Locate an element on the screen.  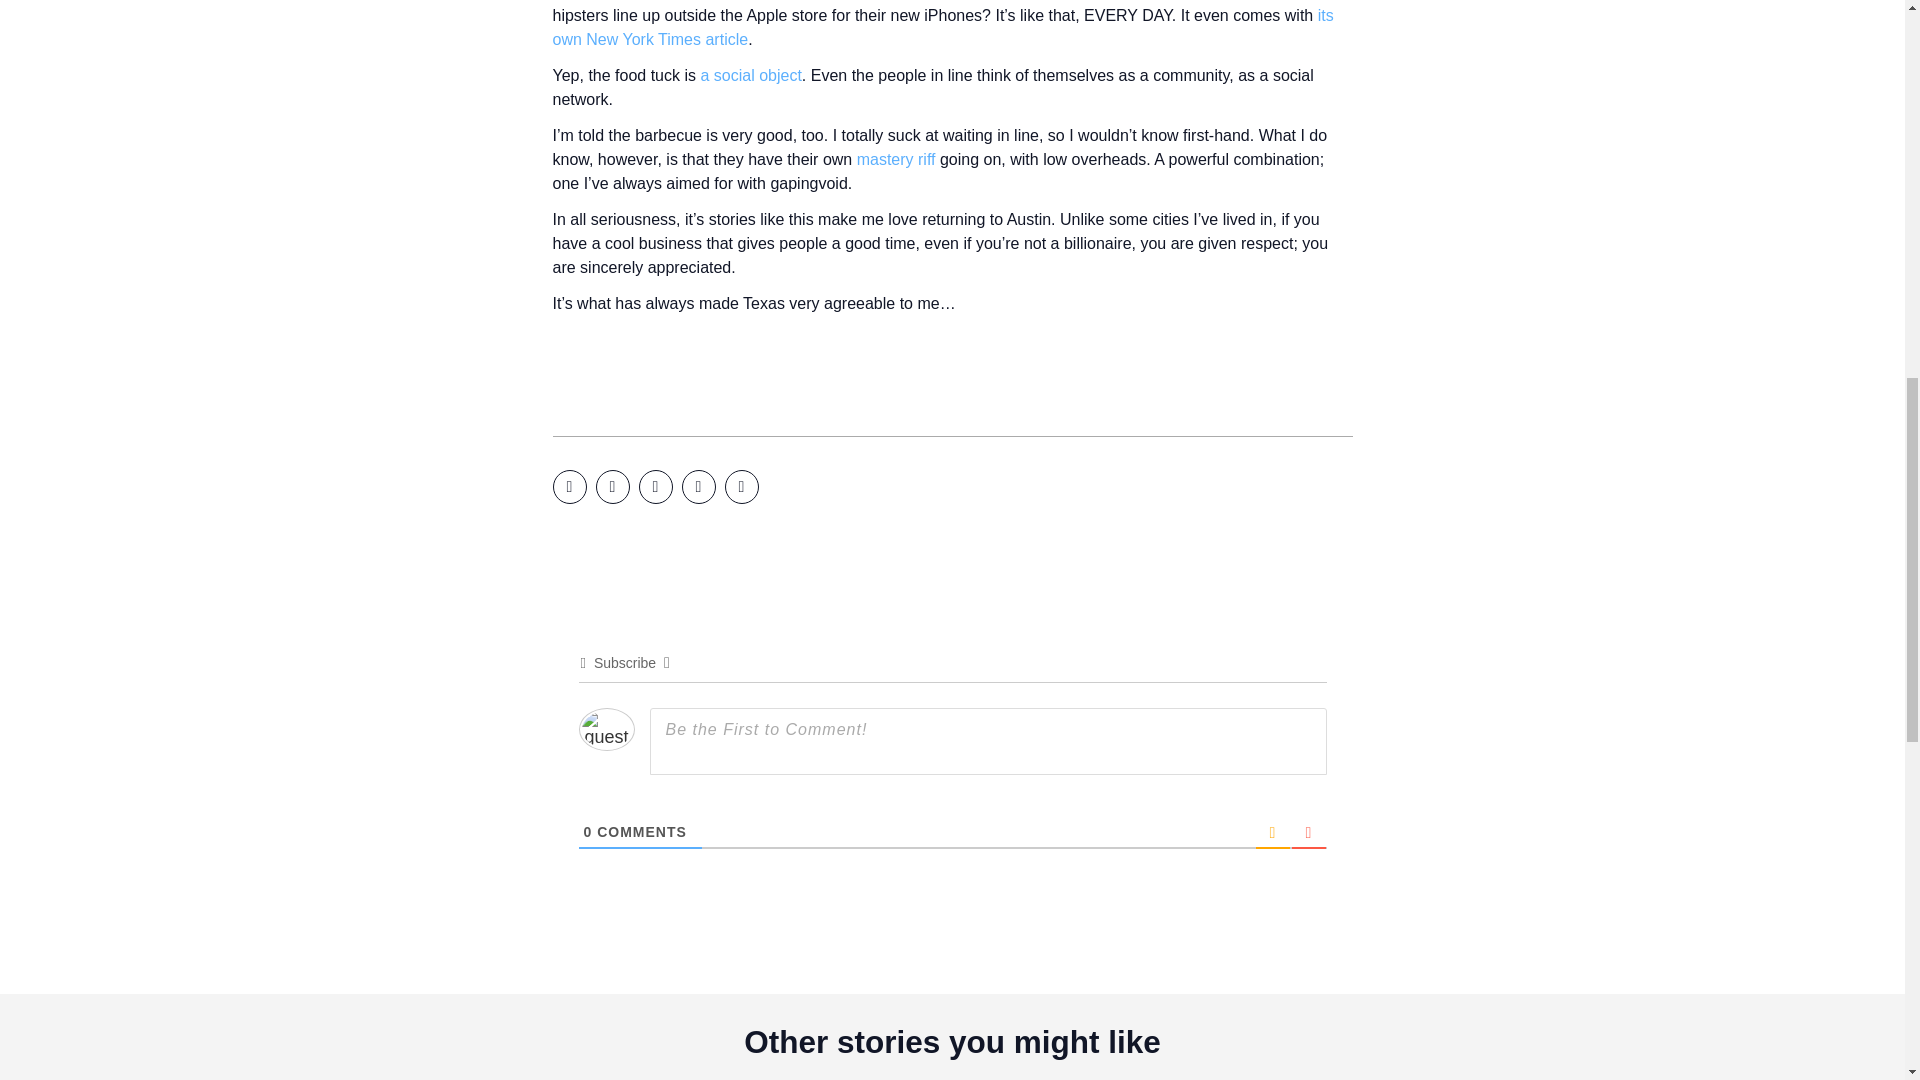
a social object is located at coordinates (750, 75).